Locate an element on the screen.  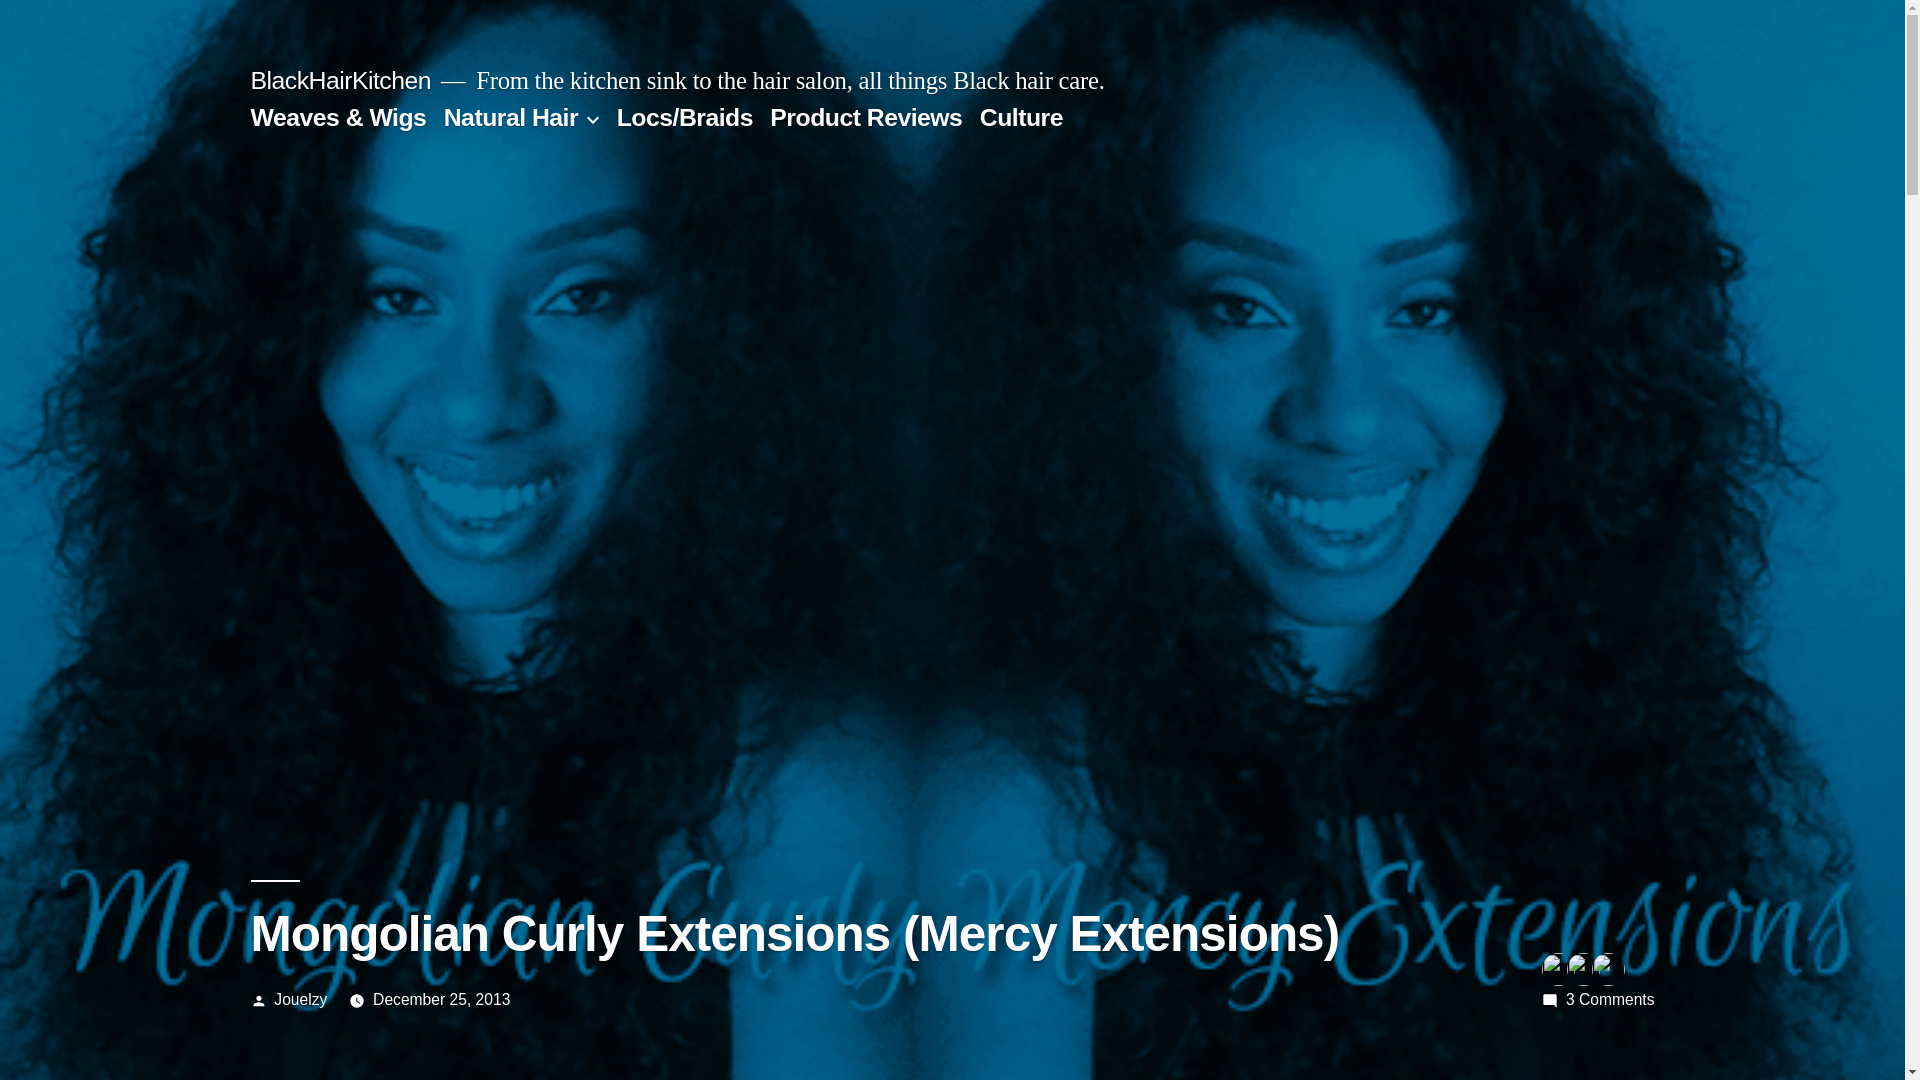
Culture is located at coordinates (1021, 116).